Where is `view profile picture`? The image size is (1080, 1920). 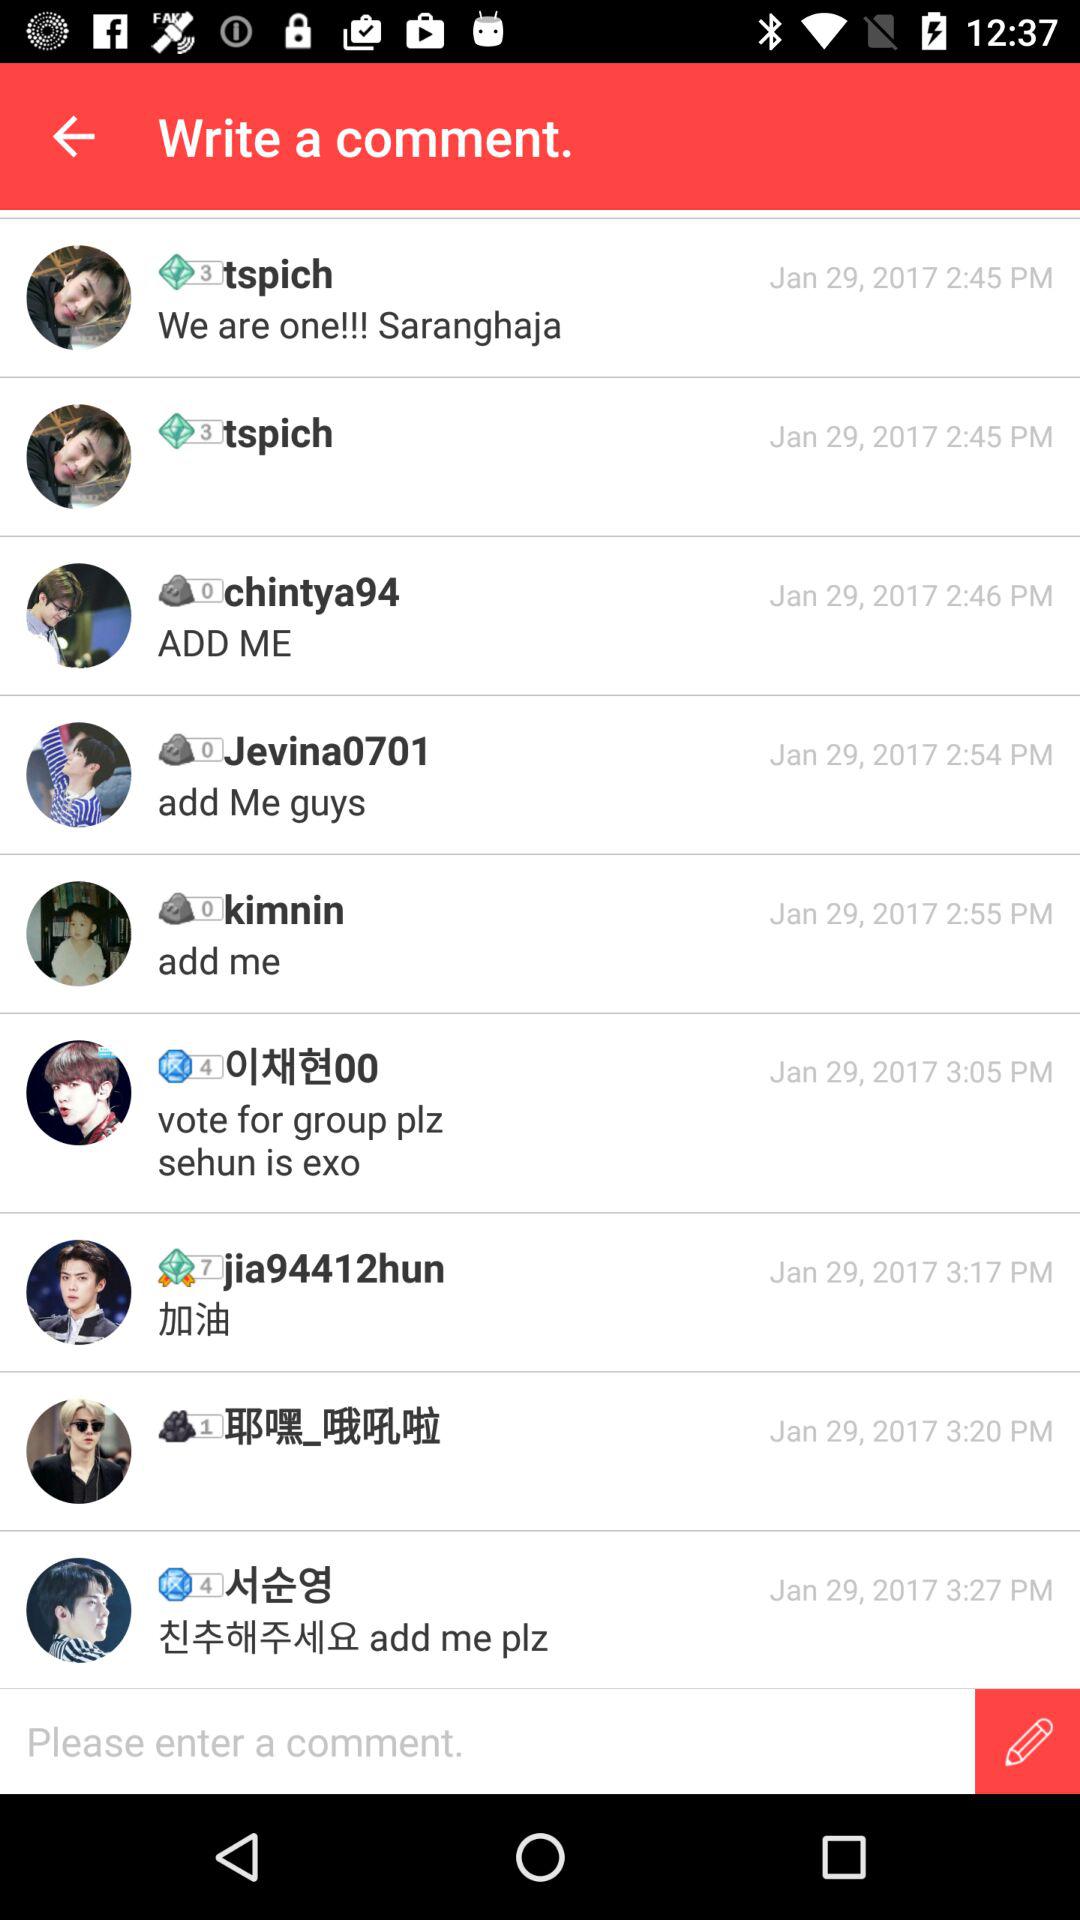
view profile picture is located at coordinates (78, 934).